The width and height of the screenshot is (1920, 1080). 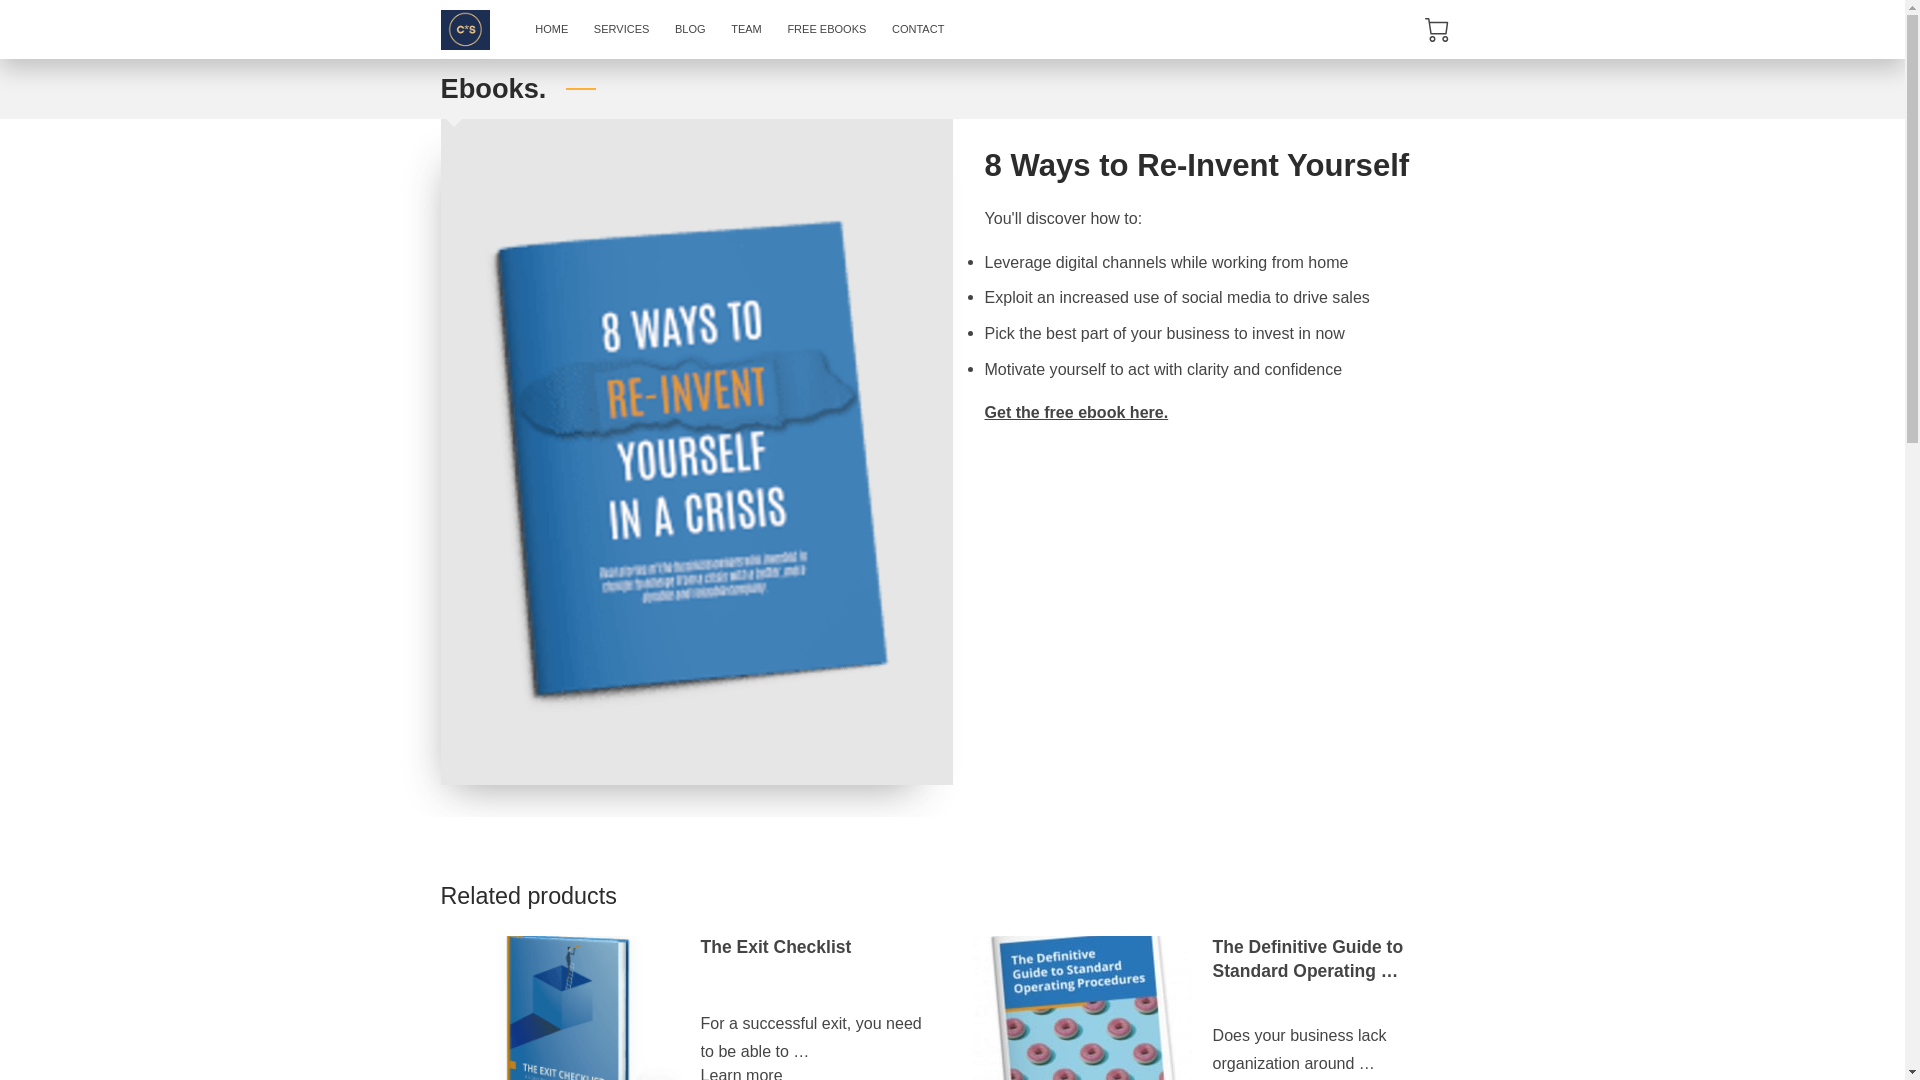 What do you see at coordinates (690, 30) in the screenshot?
I see `BLOG` at bounding box center [690, 30].